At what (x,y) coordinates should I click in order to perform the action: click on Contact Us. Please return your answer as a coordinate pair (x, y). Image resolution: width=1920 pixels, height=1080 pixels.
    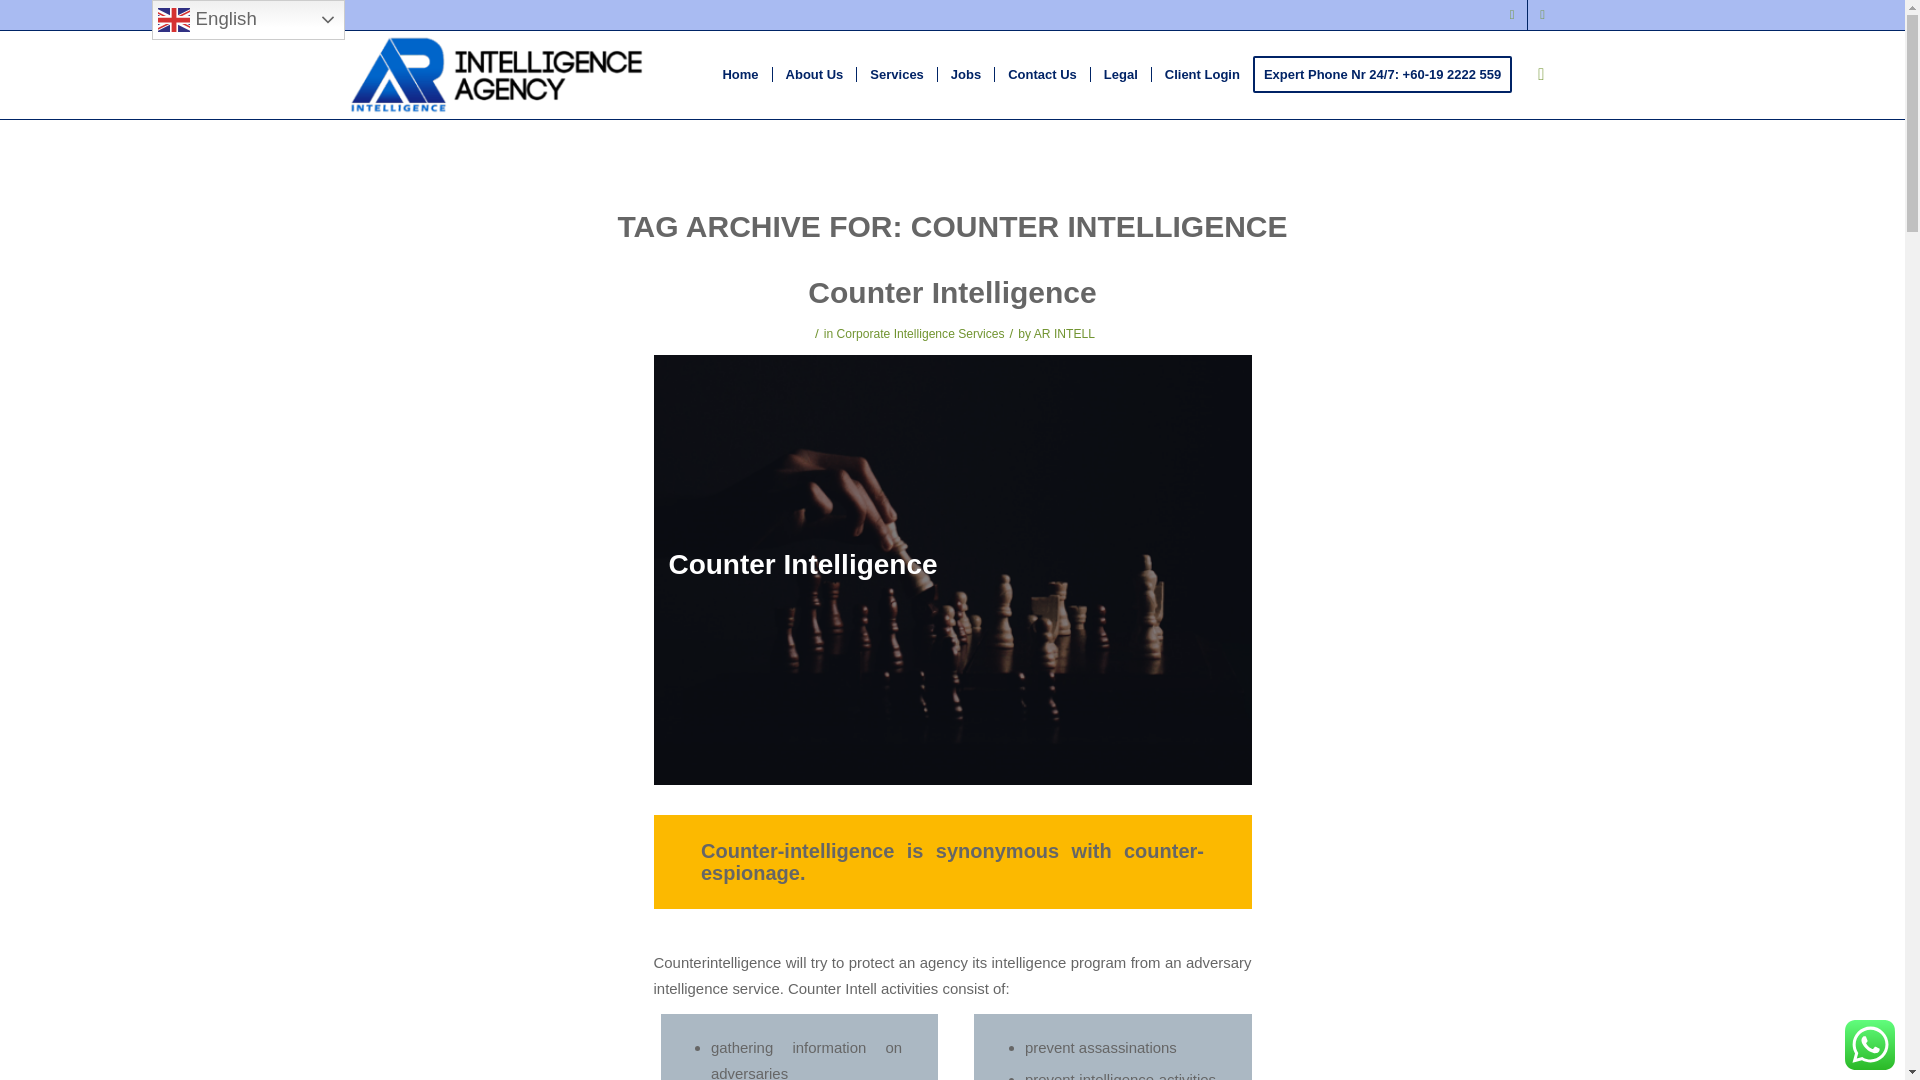
    Looking at the image, I should click on (1042, 74).